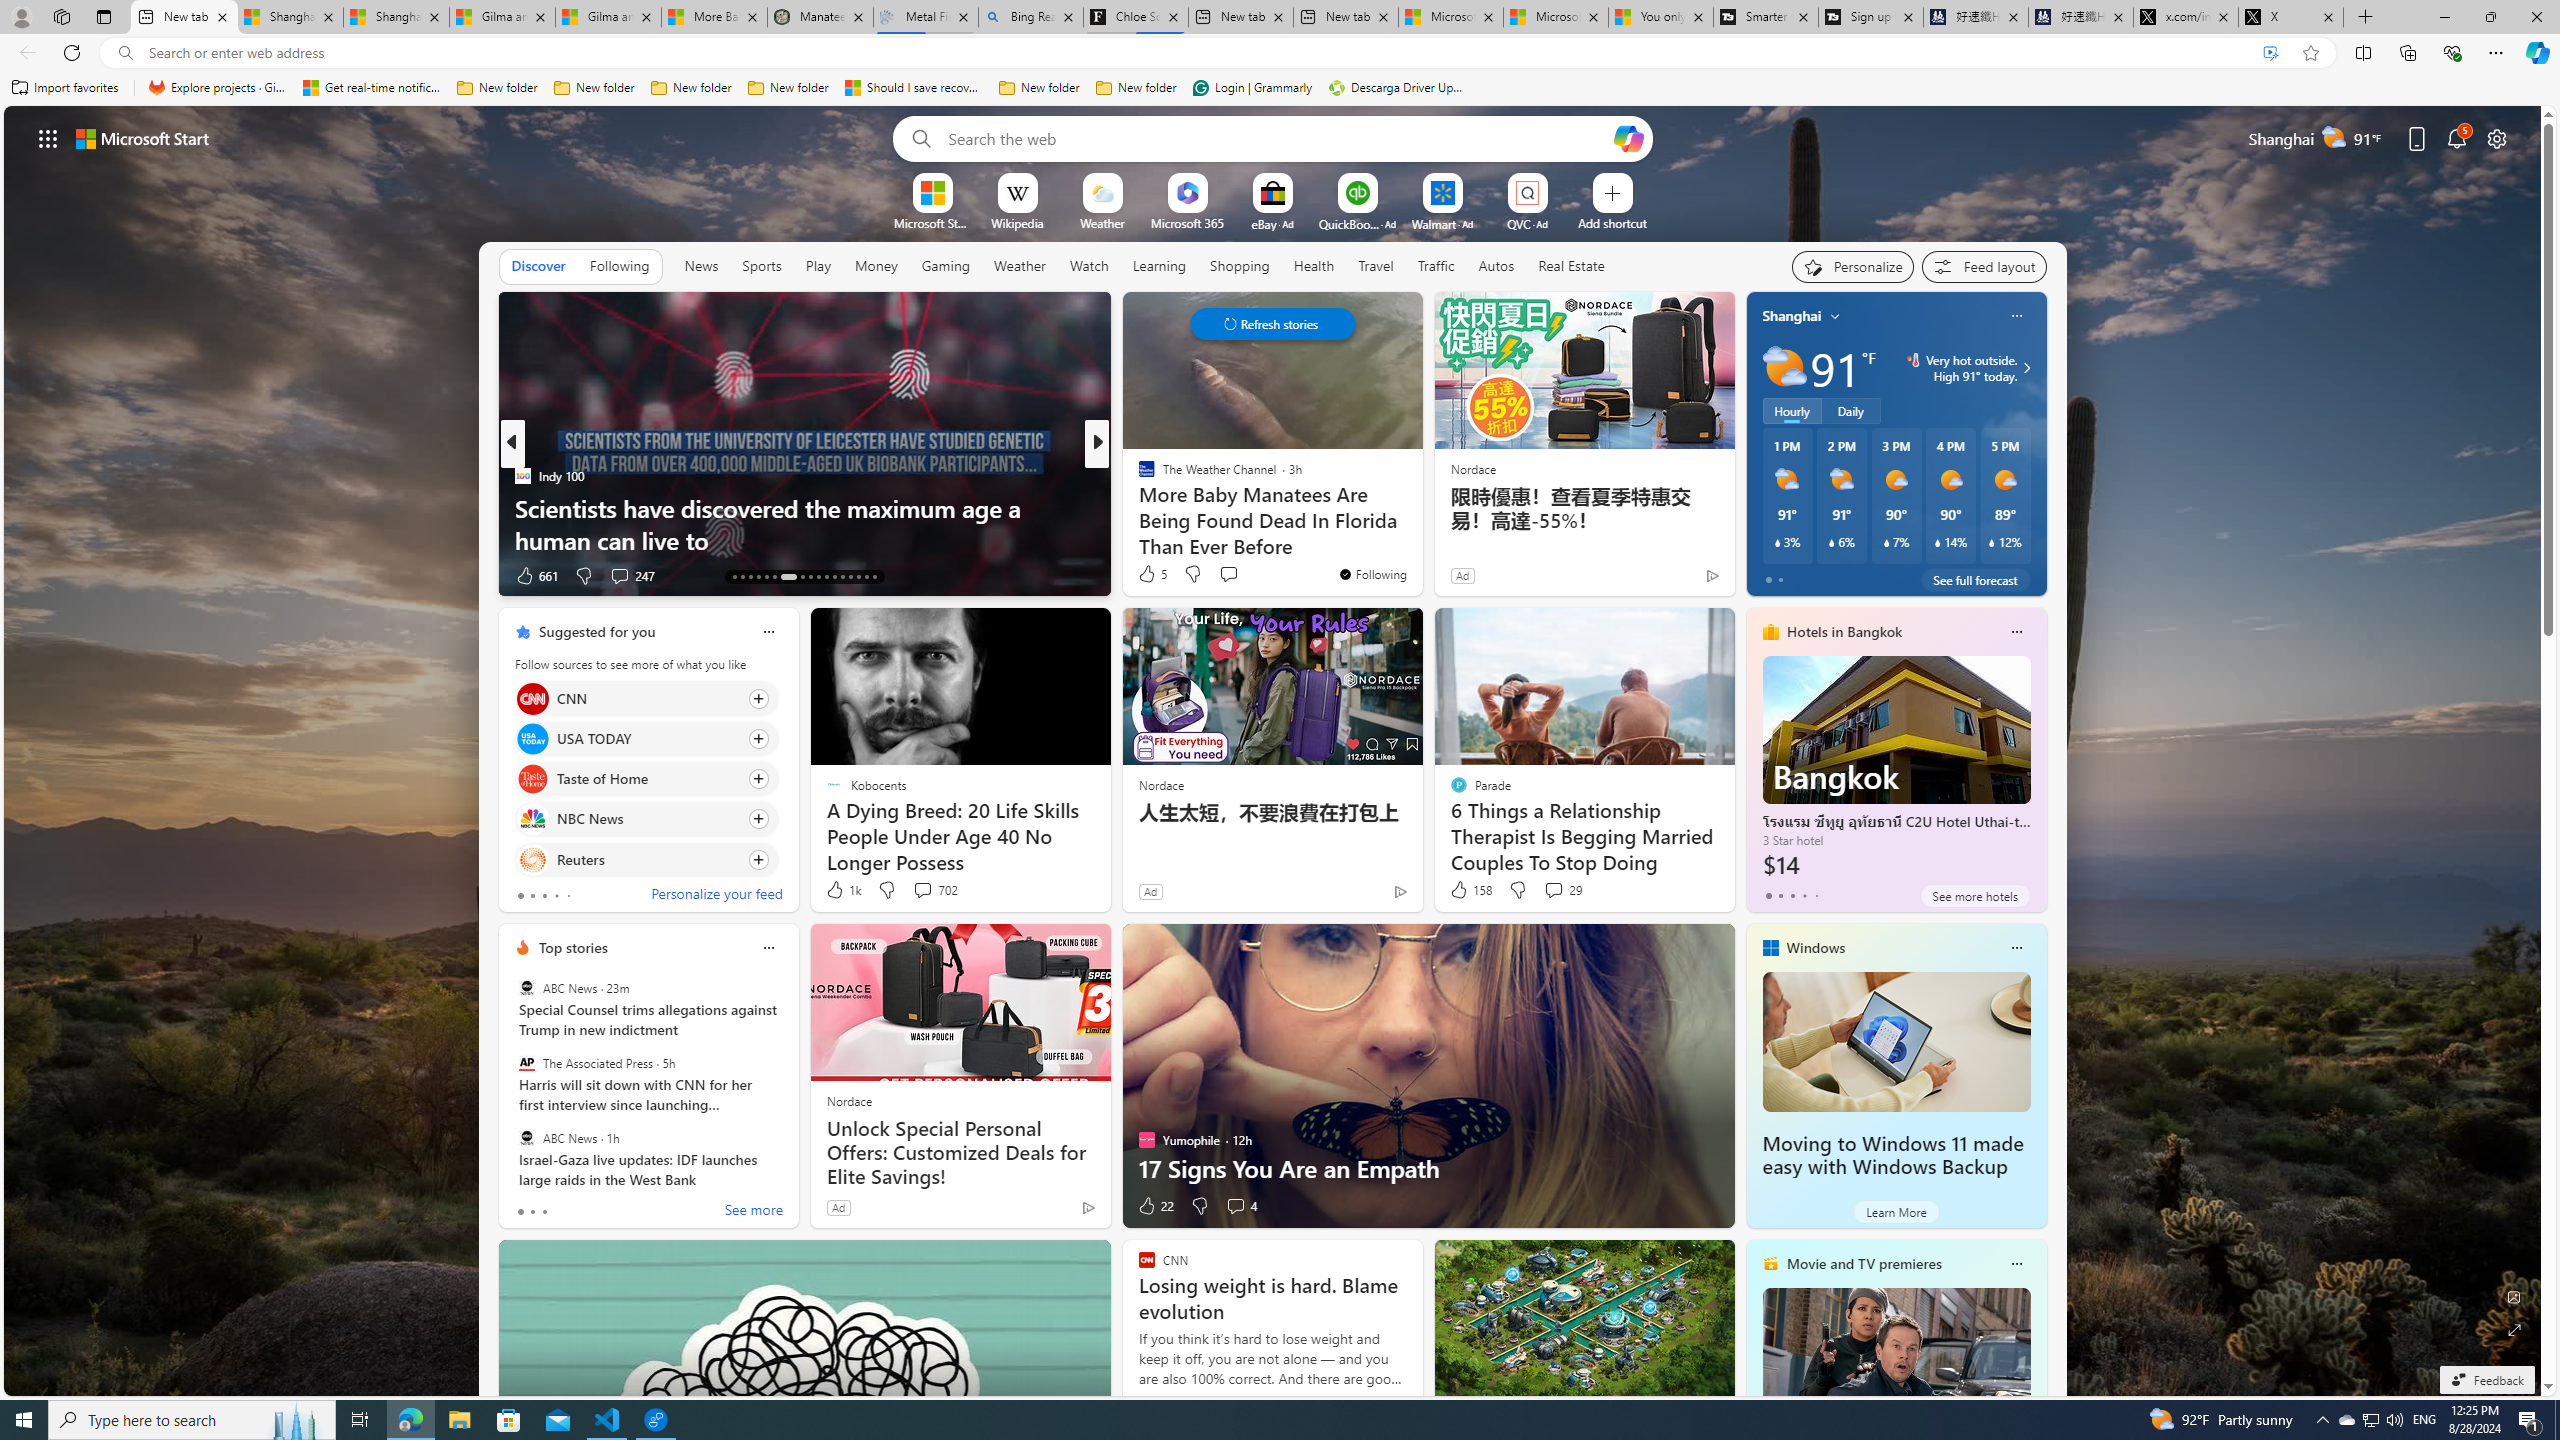  What do you see at coordinates (1975, 896) in the screenshot?
I see `See more hotels` at bounding box center [1975, 896].